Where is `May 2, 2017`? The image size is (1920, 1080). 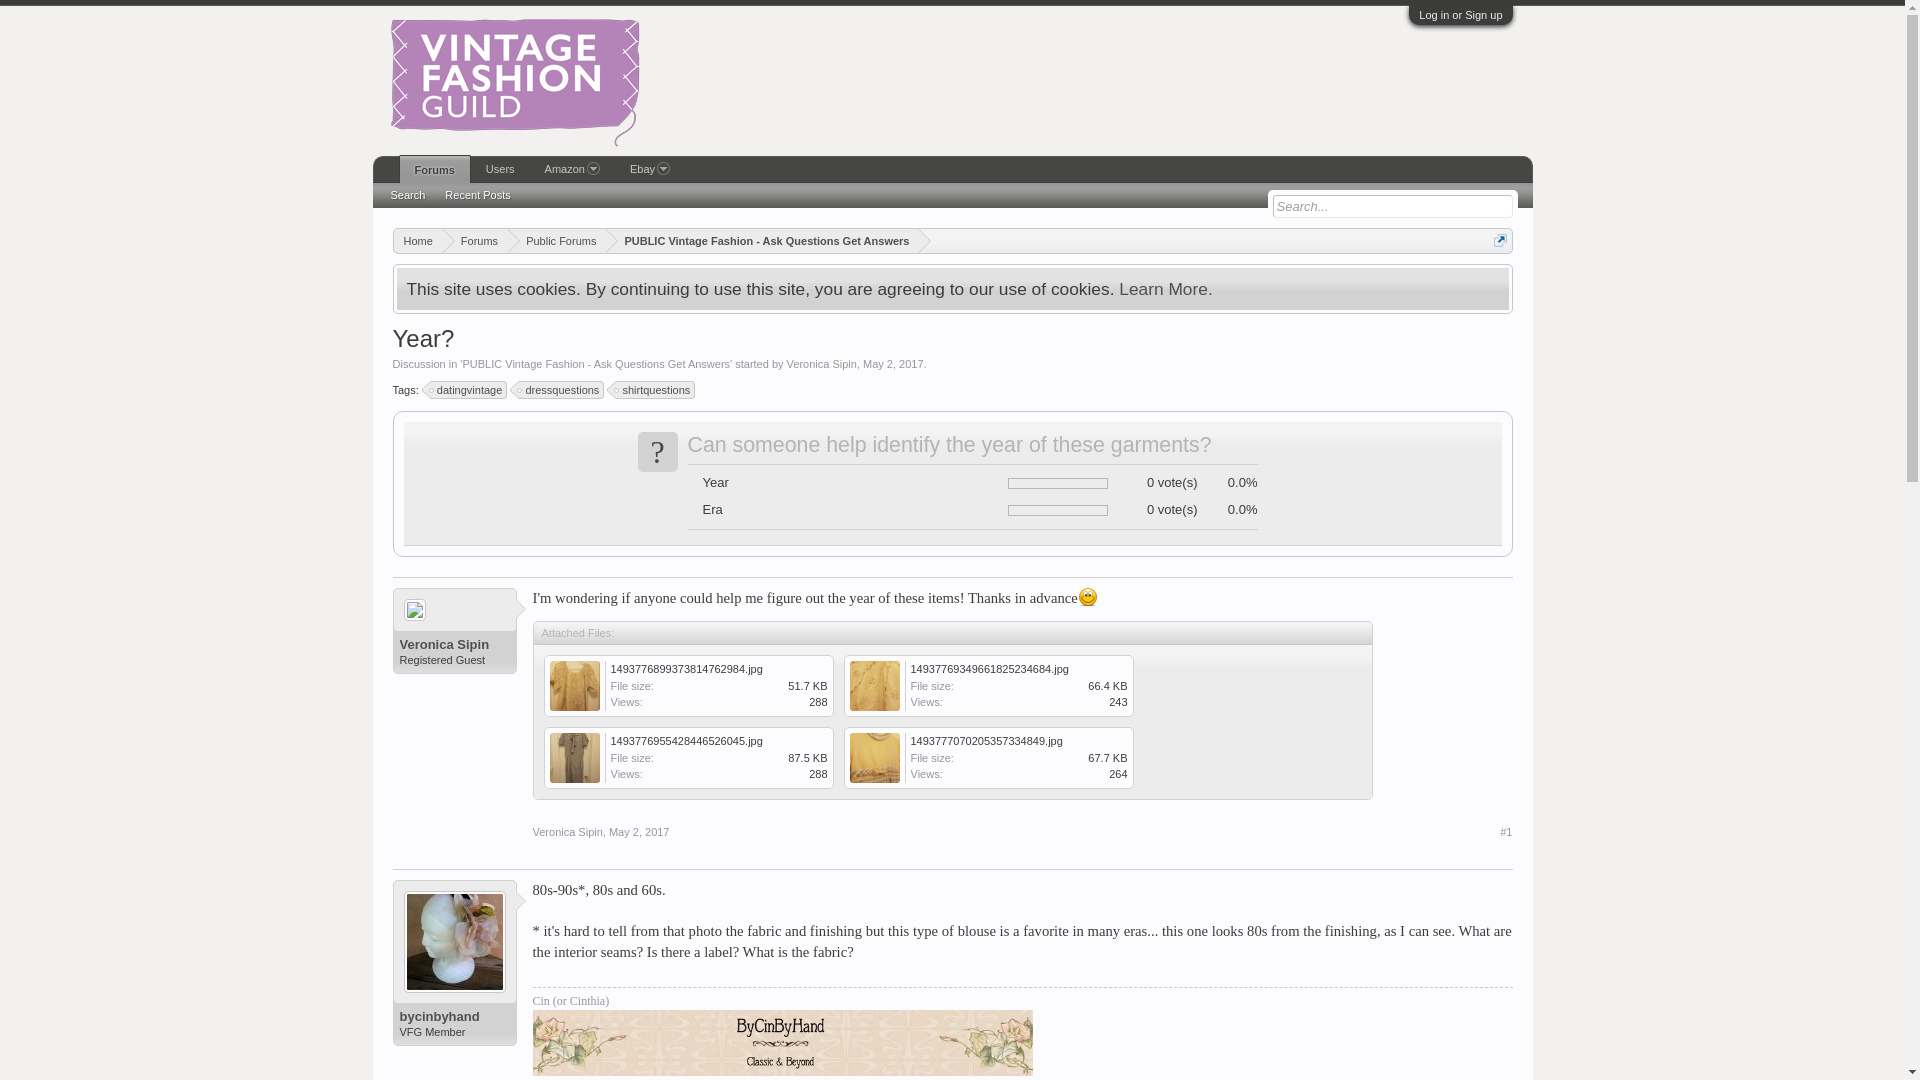
May 2, 2017 is located at coordinates (892, 364).